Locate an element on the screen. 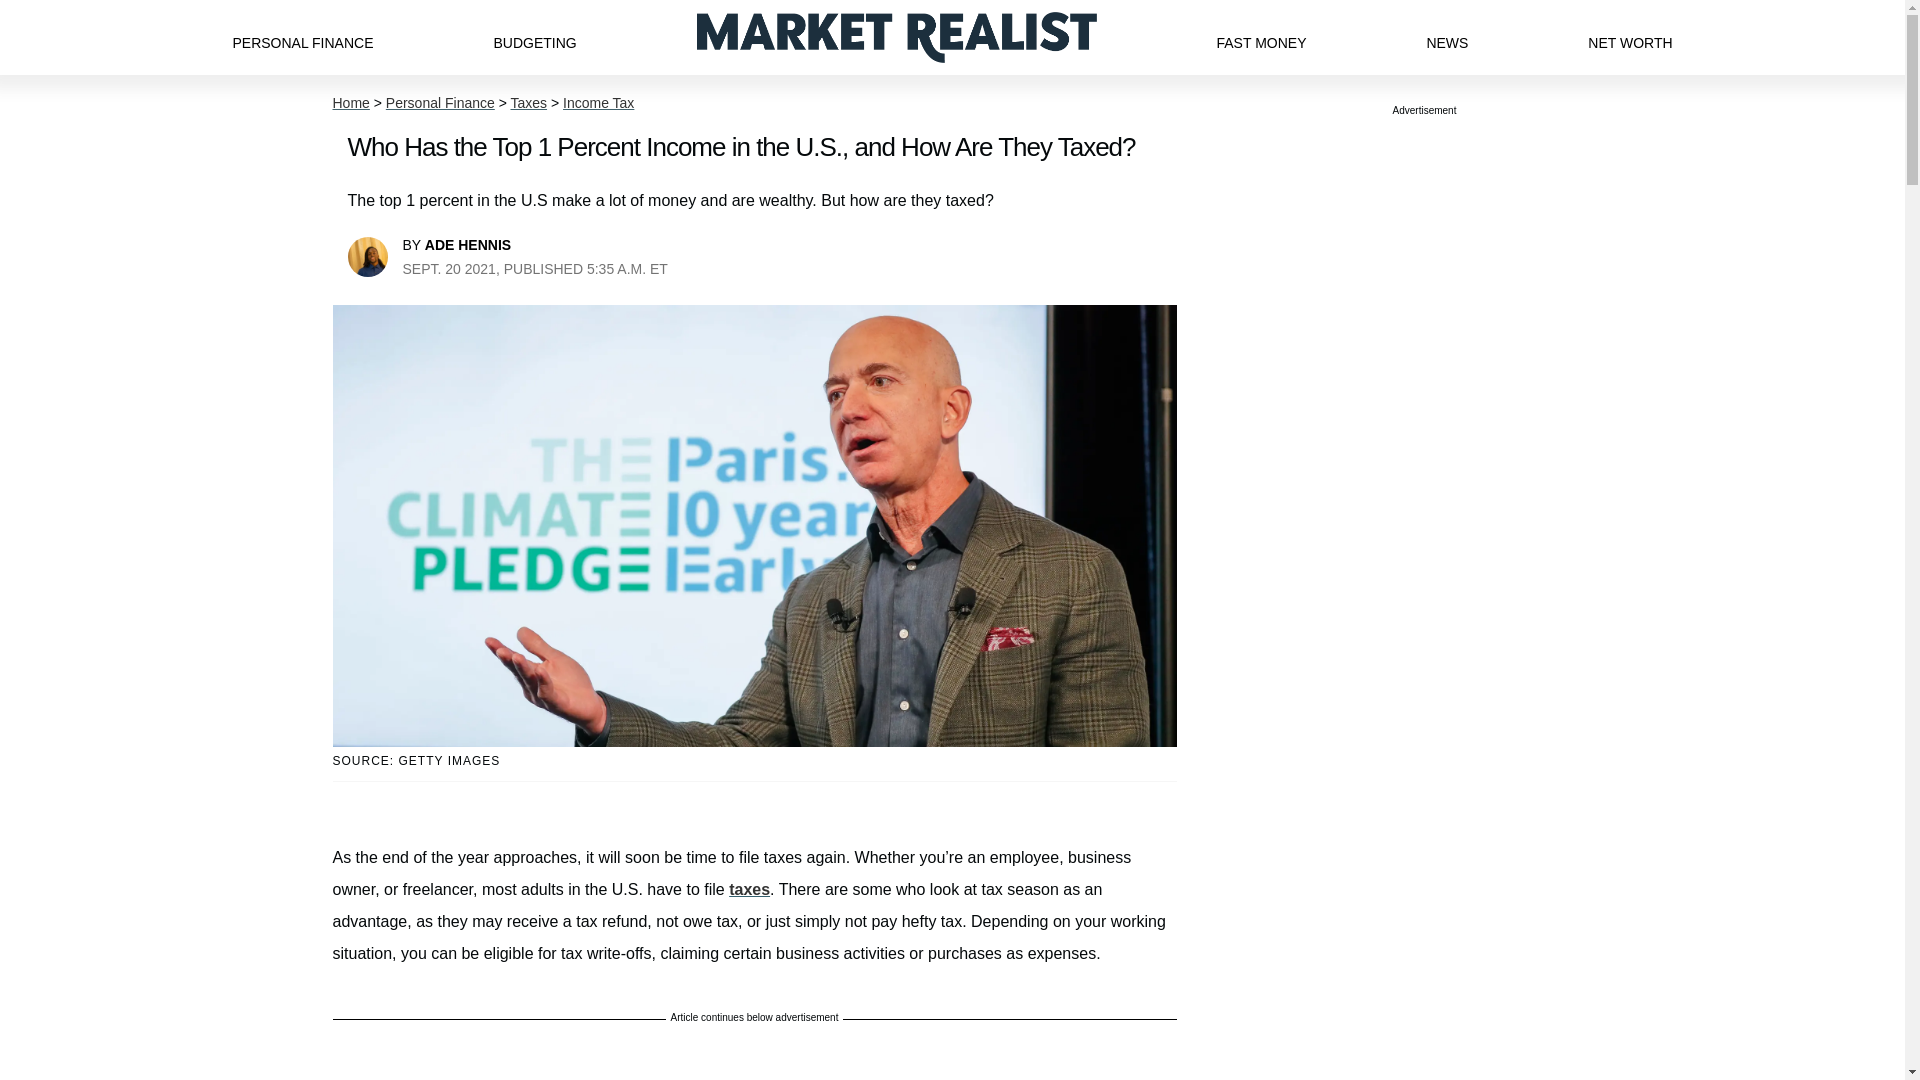 The height and width of the screenshot is (1080, 1920). ADE HENNIS is located at coordinates (467, 244).